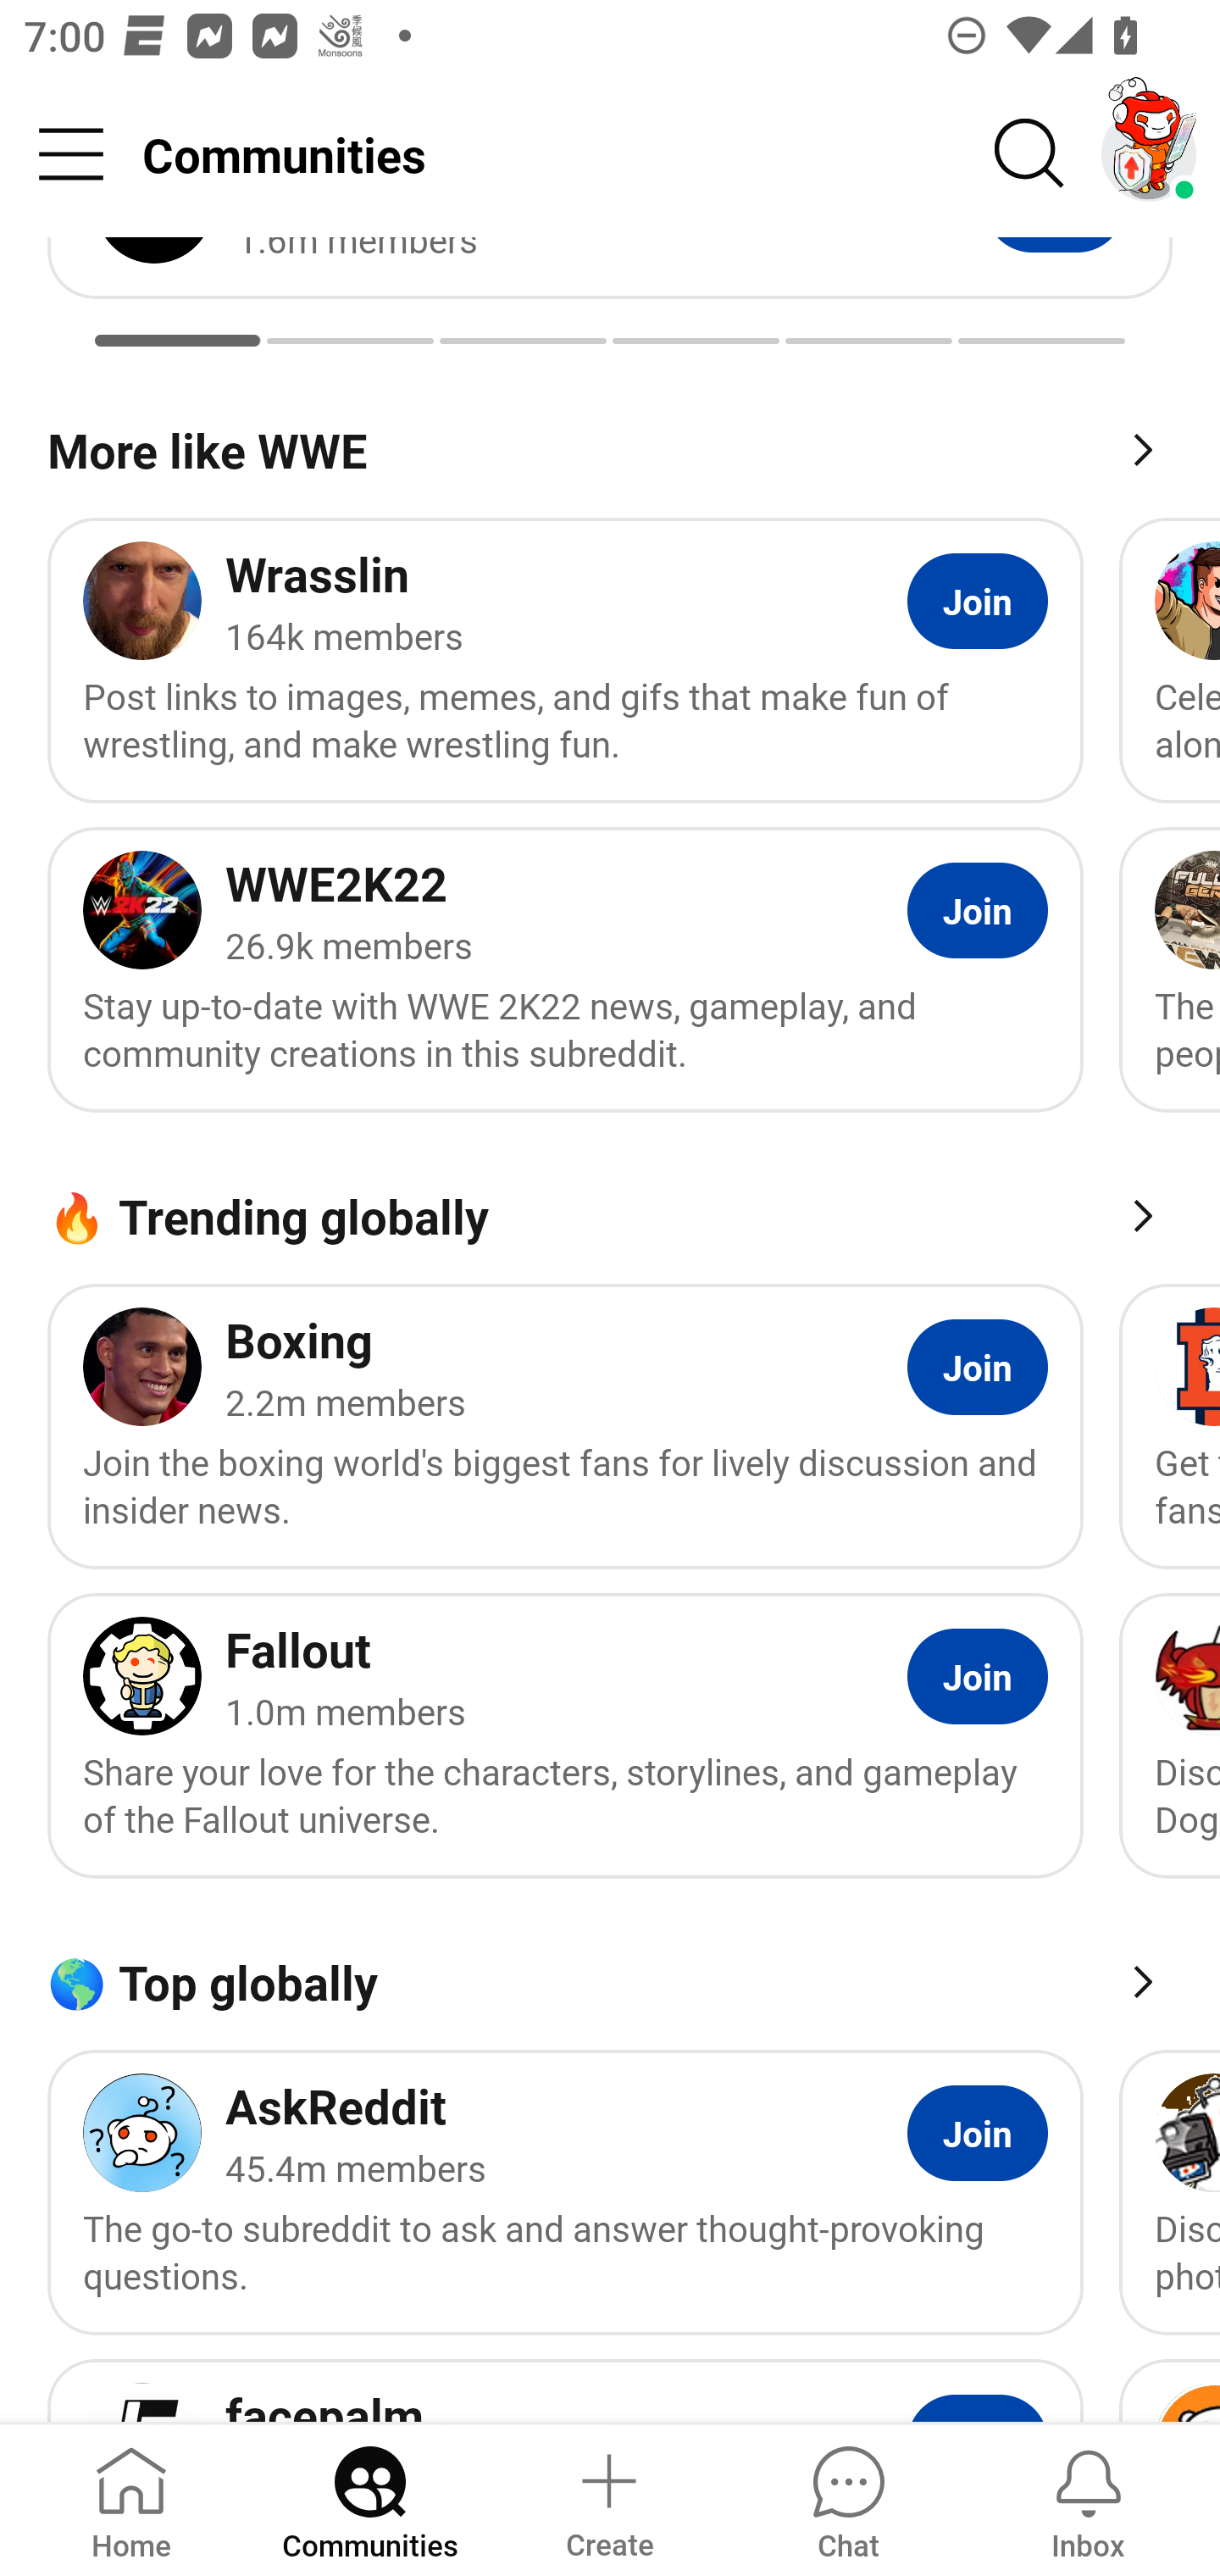  Describe the element at coordinates (369, 2498) in the screenshot. I see `Communities` at that location.